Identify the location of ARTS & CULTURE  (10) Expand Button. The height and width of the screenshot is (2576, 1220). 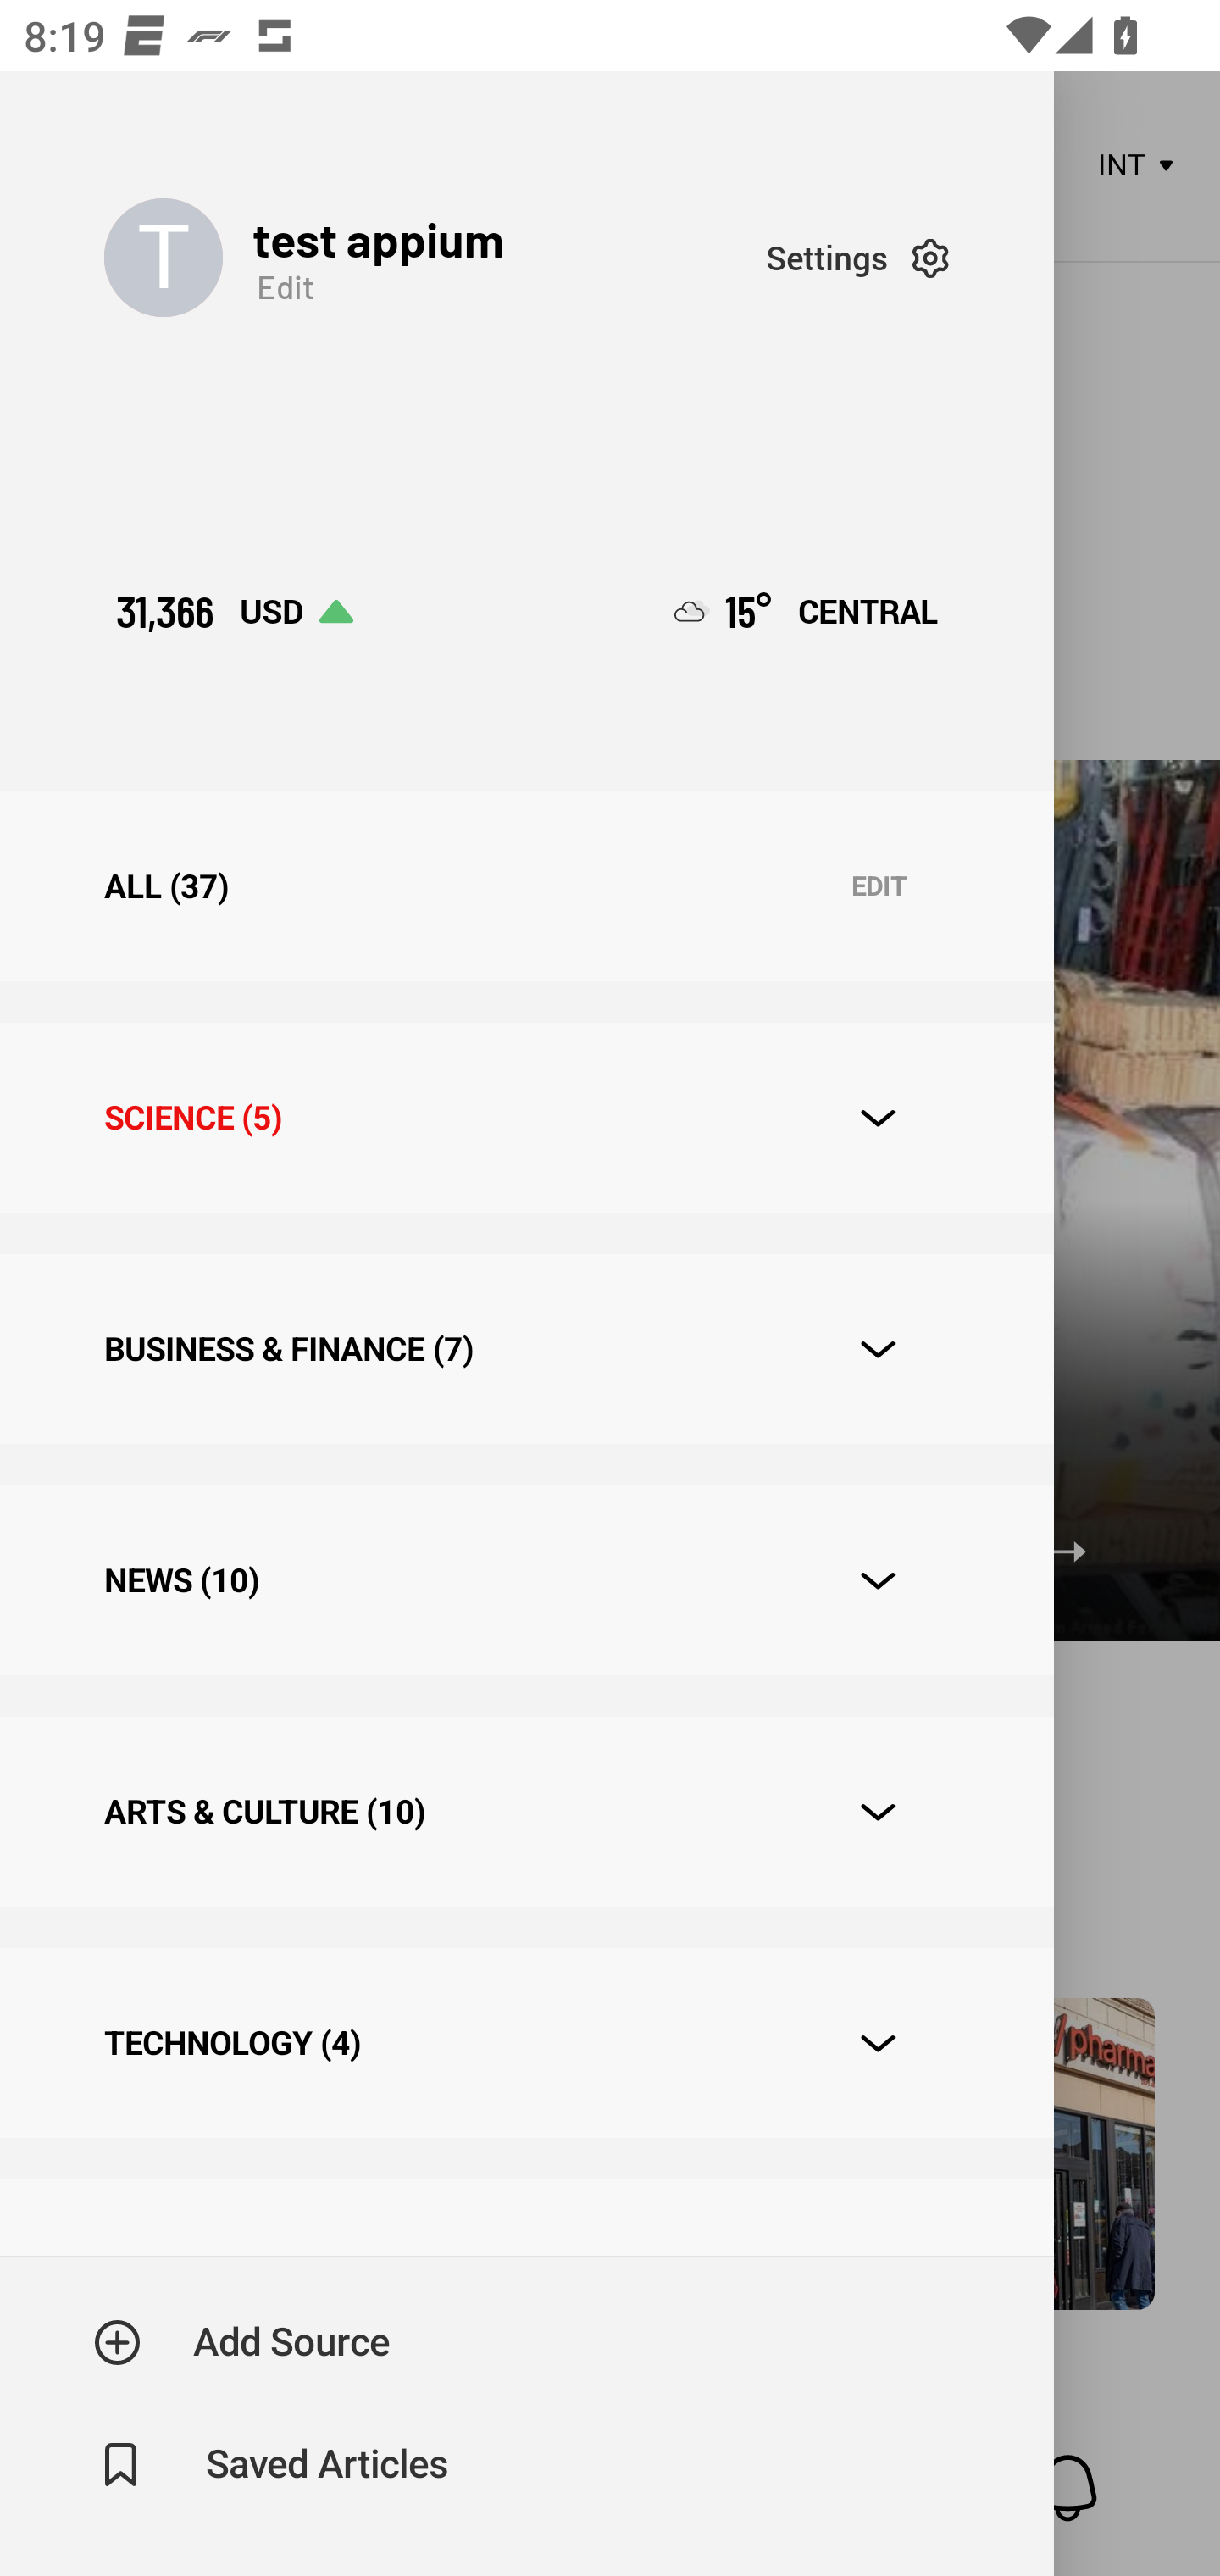
(526, 1810).